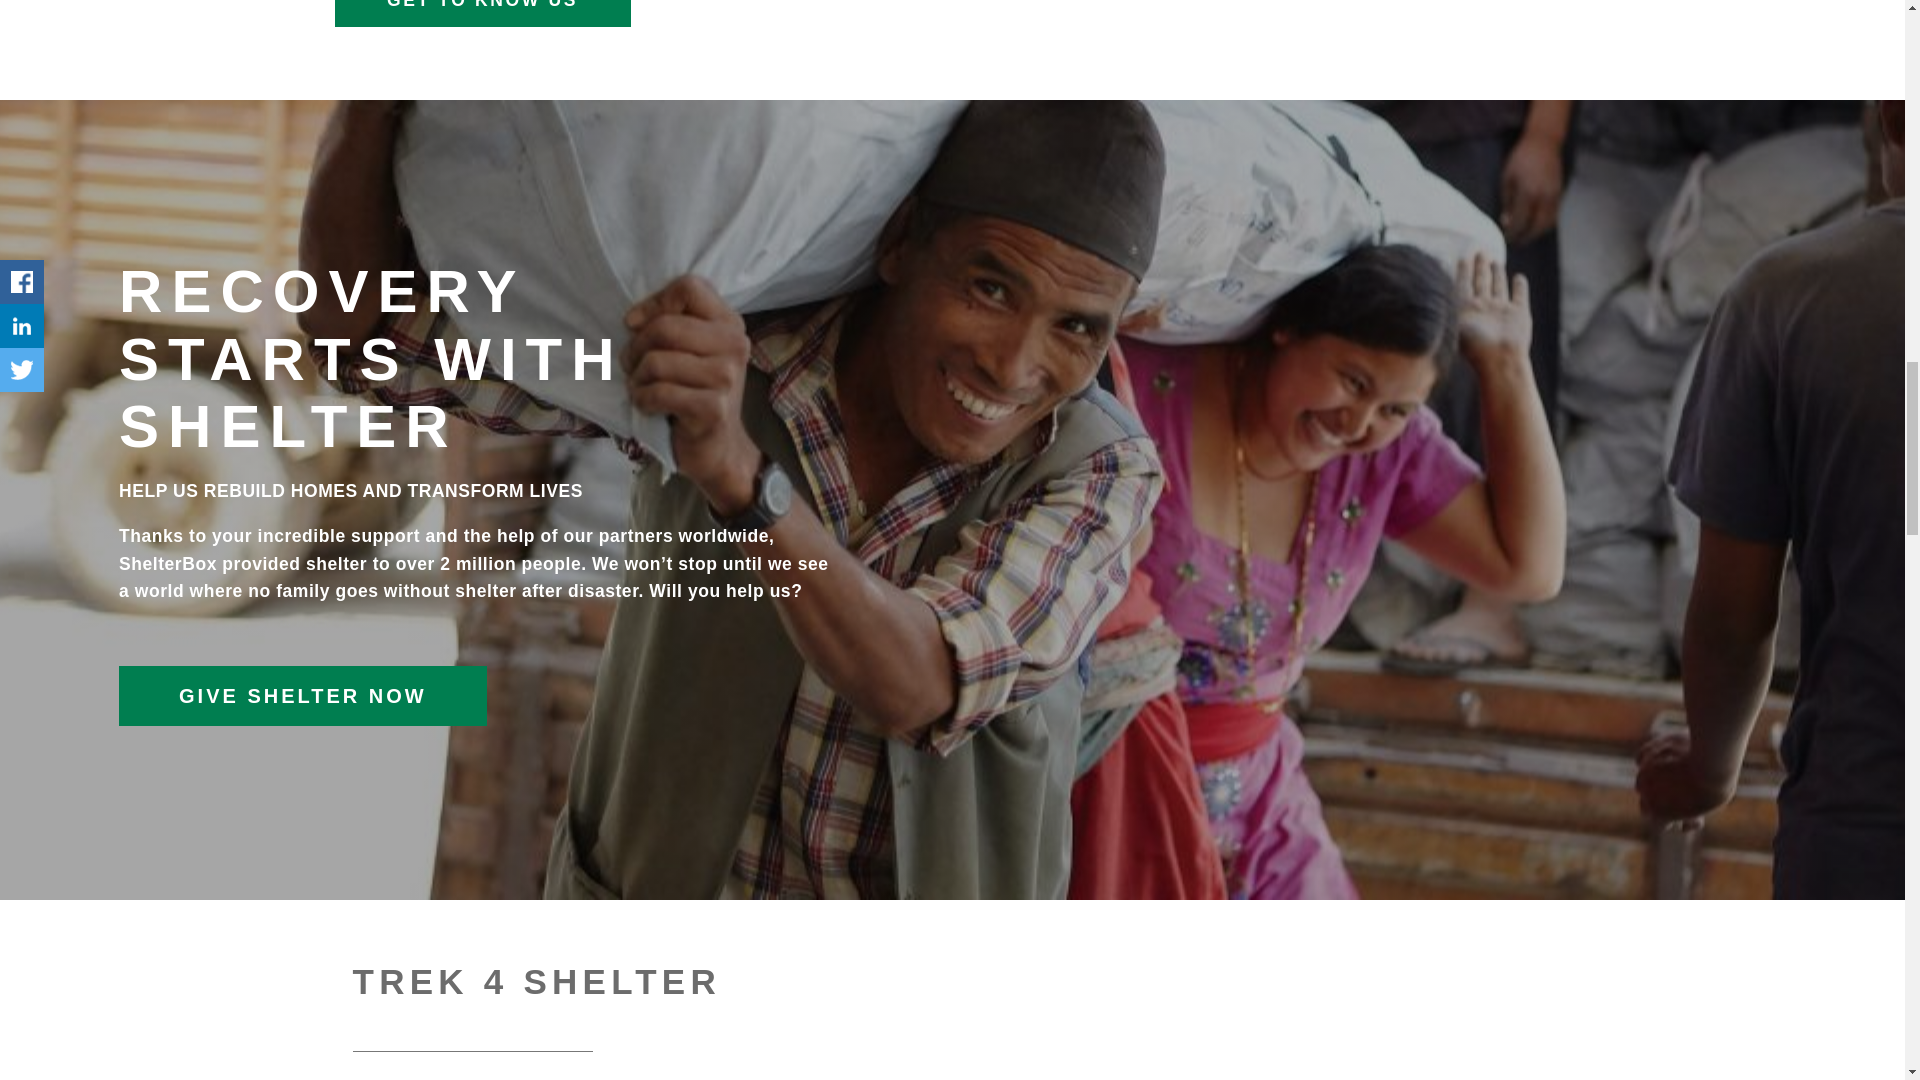  I want to click on GET TO KNOW US, so click(482, 14).